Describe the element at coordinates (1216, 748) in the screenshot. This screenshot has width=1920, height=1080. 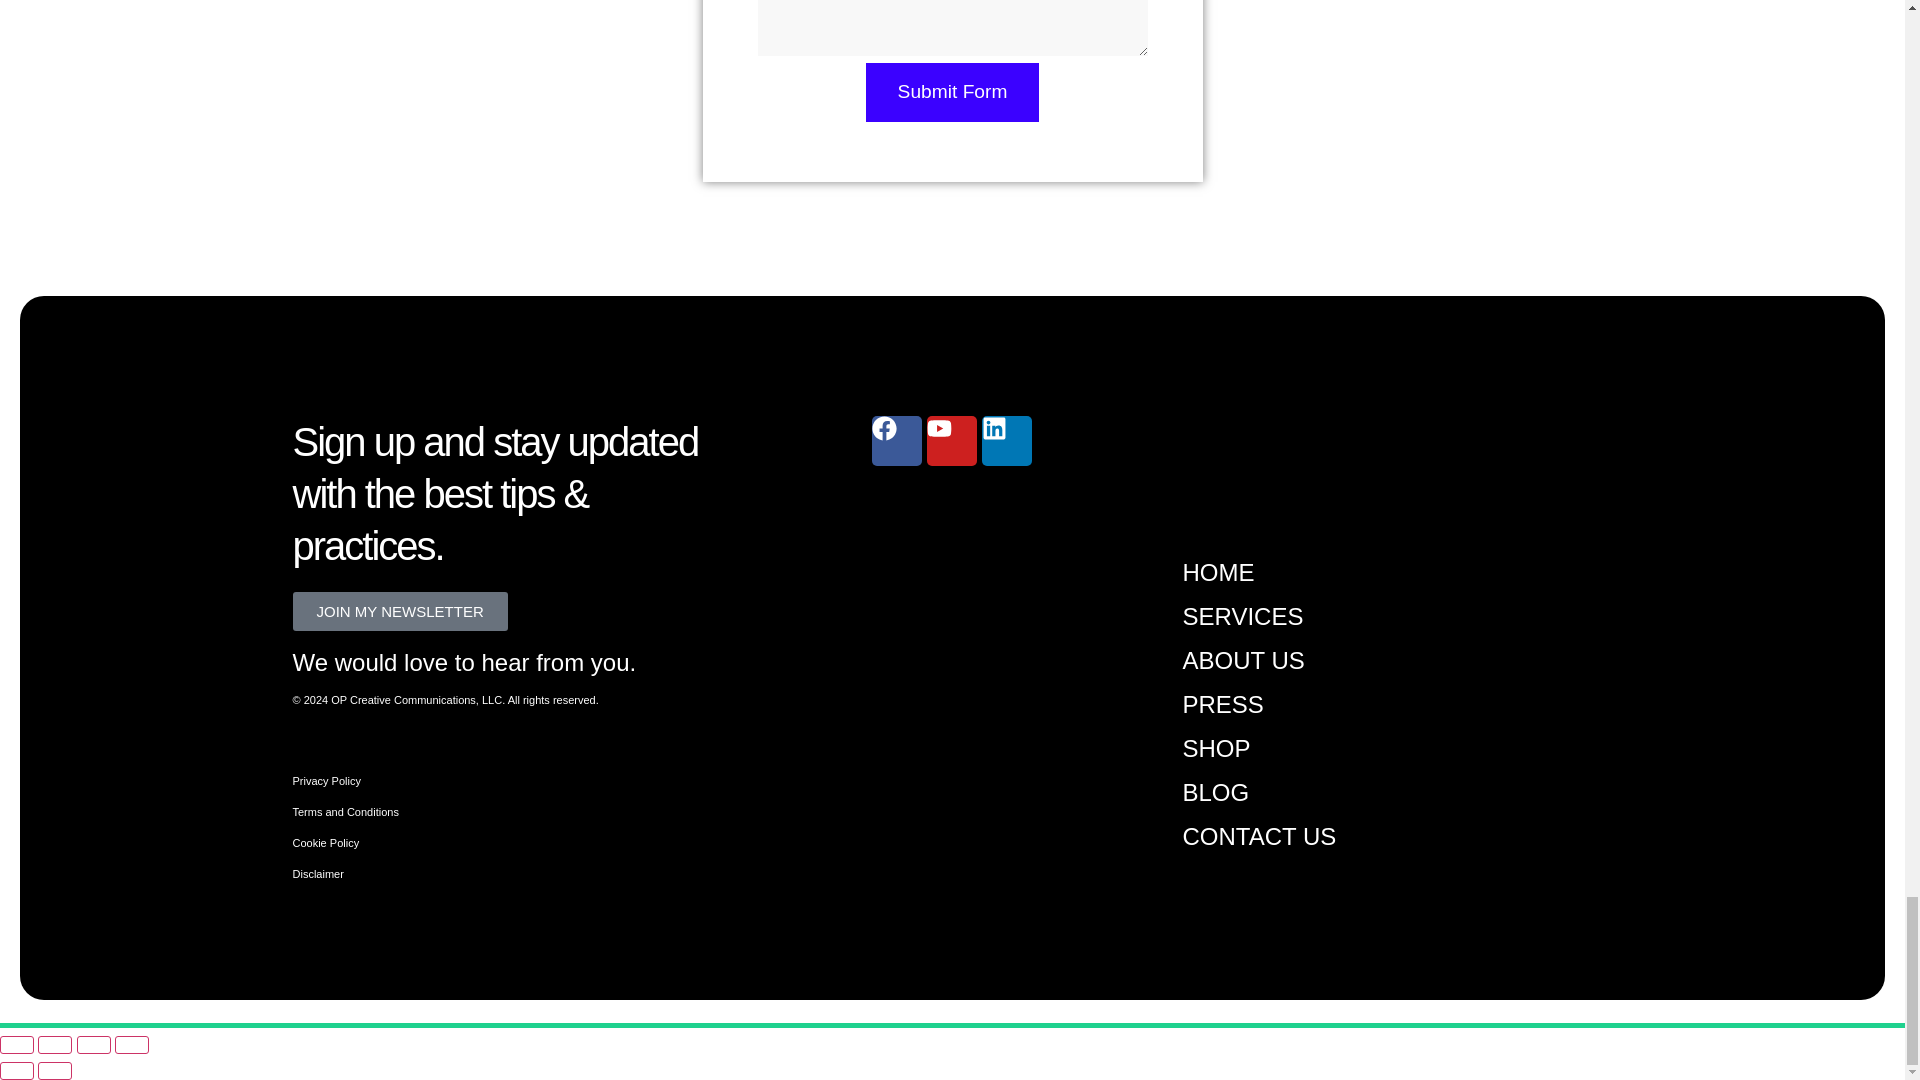
I see `SHOP` at that location.